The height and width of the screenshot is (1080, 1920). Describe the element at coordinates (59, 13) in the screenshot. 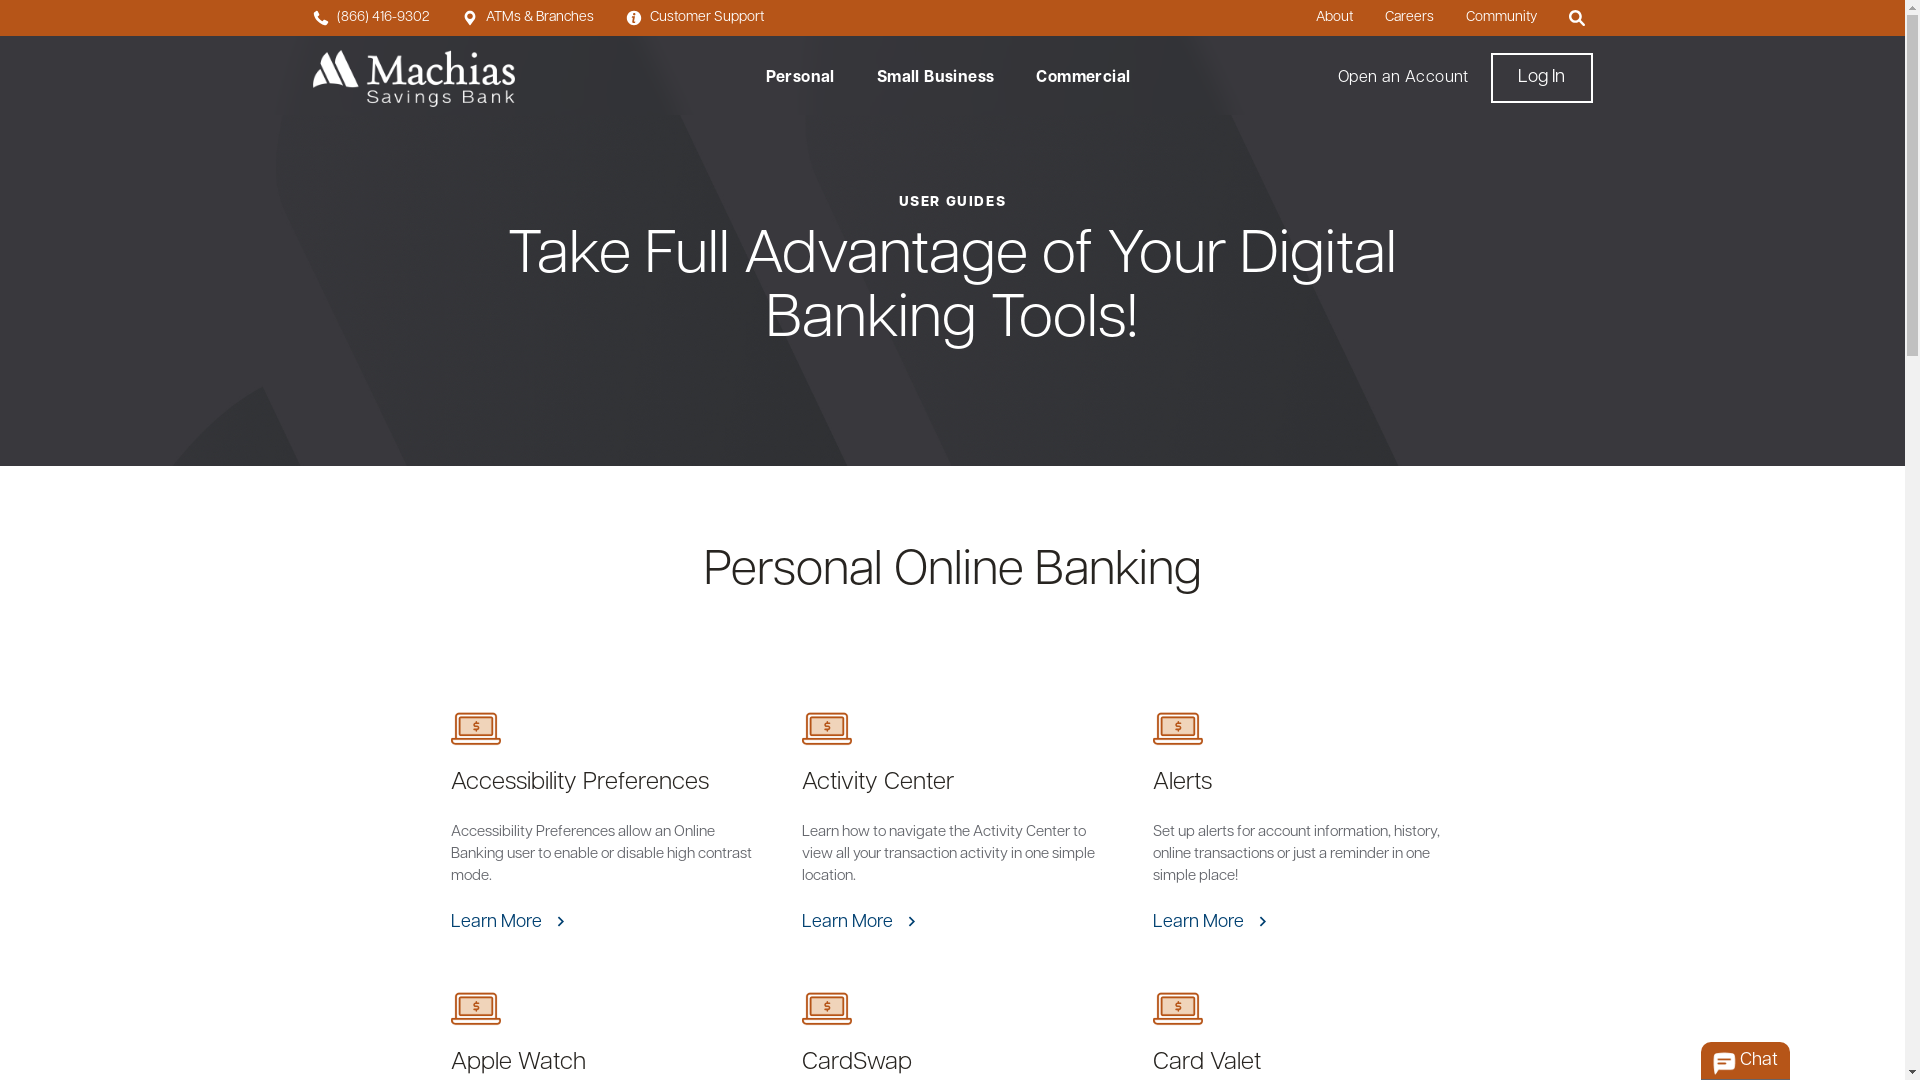

I see `Skip to content` at that location.